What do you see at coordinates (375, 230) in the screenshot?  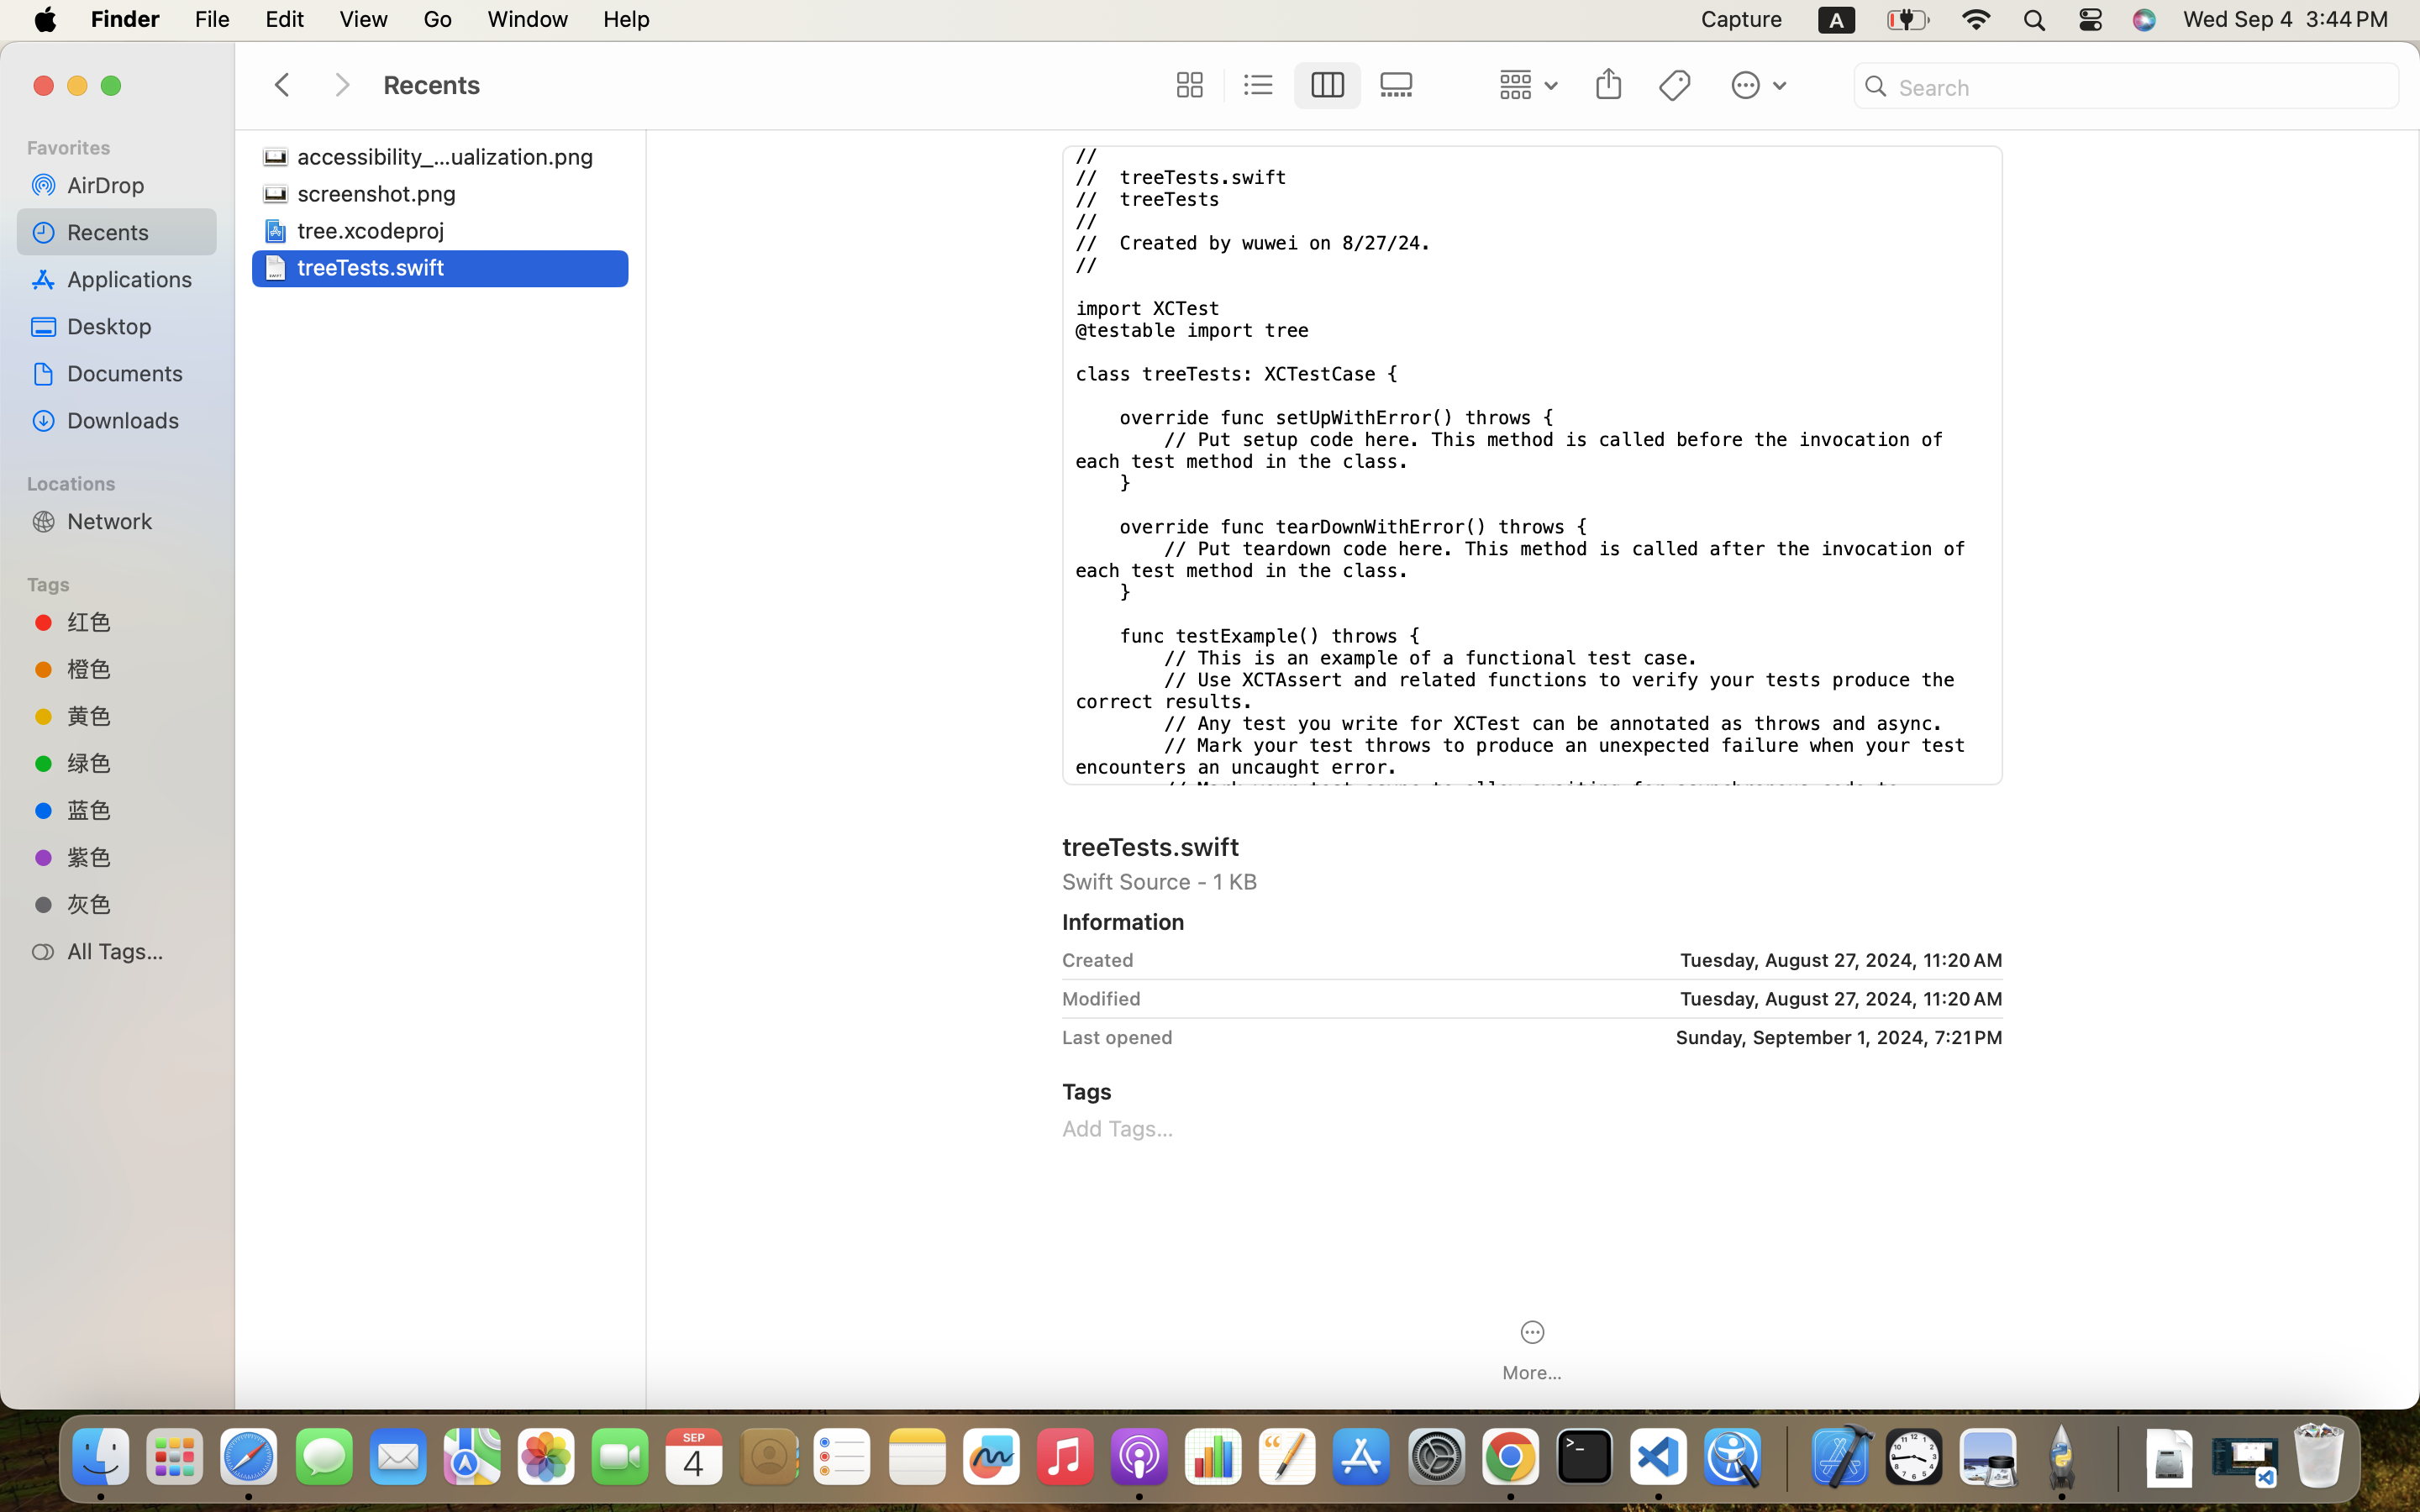 I see `tree.xcodeproj` at bounding box center [375, 230].